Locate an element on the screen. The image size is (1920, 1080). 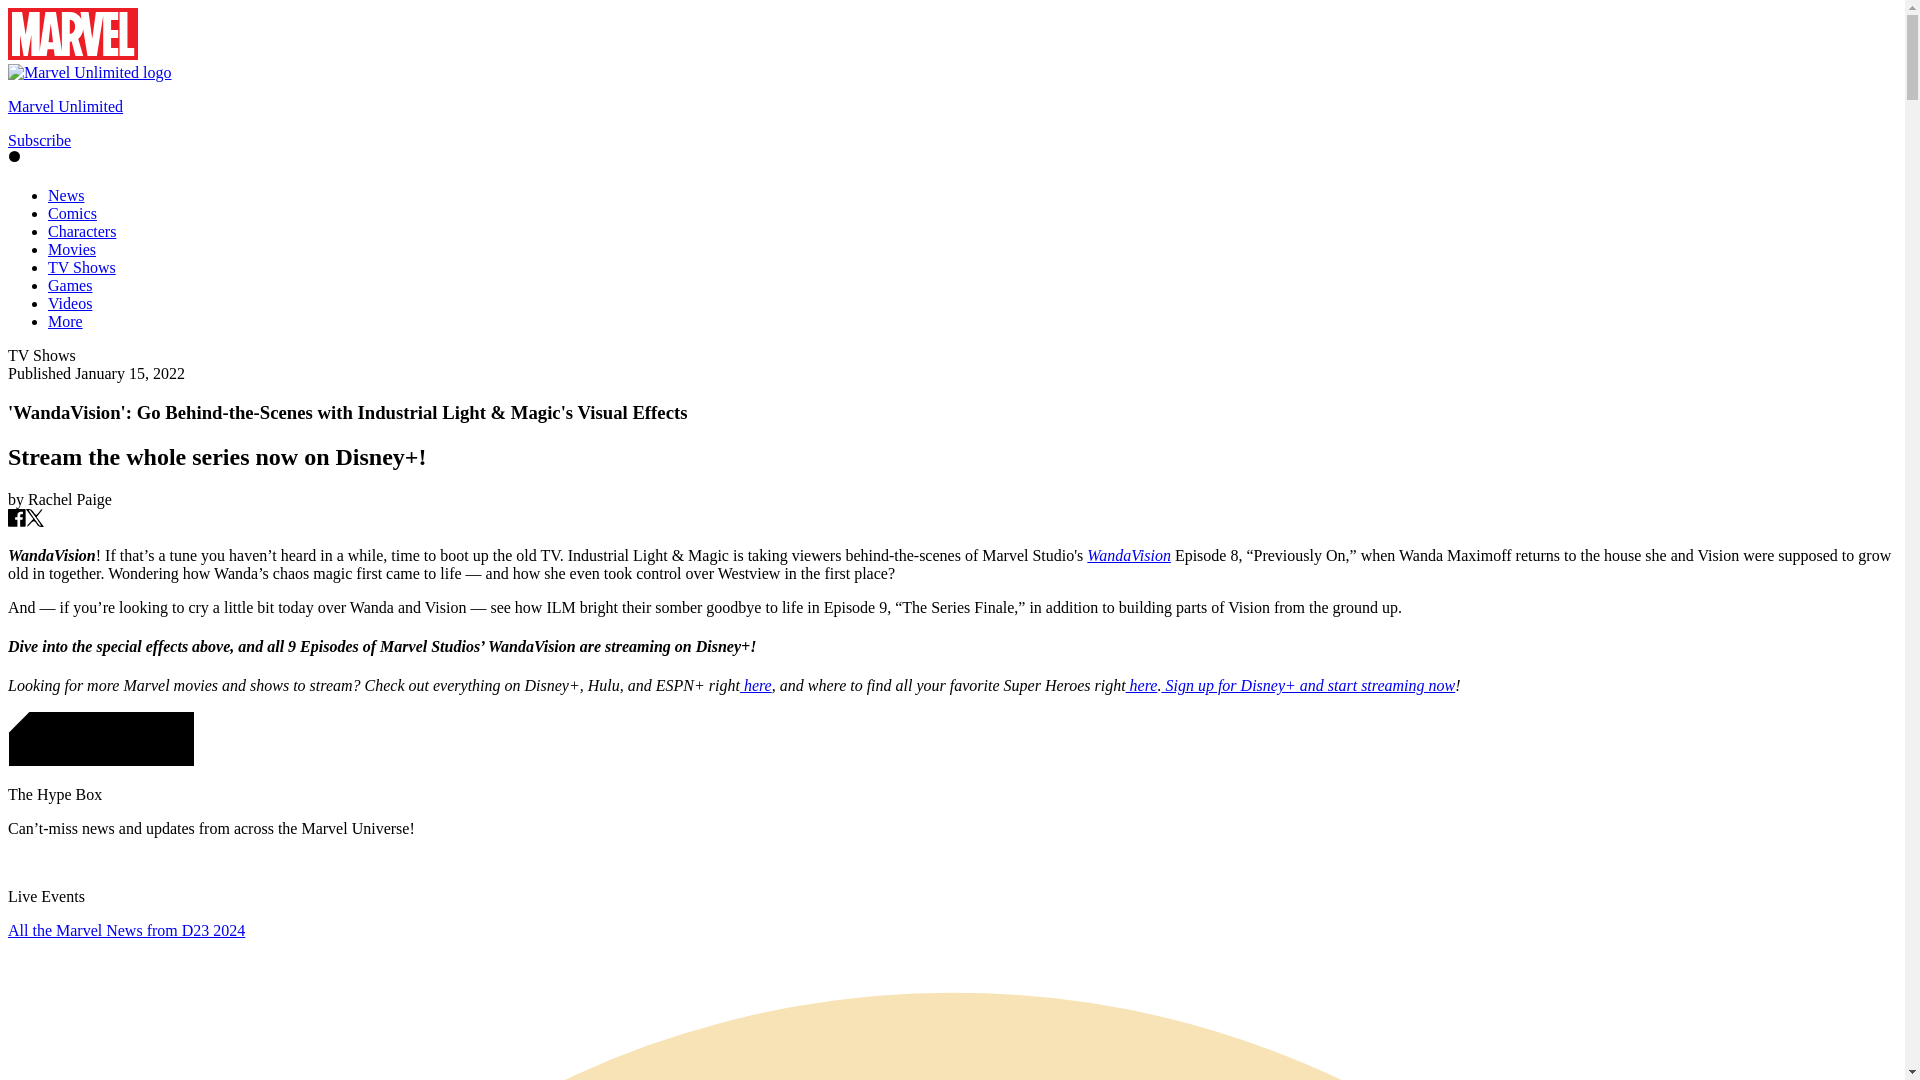
More is located at coordinates (65, 322).